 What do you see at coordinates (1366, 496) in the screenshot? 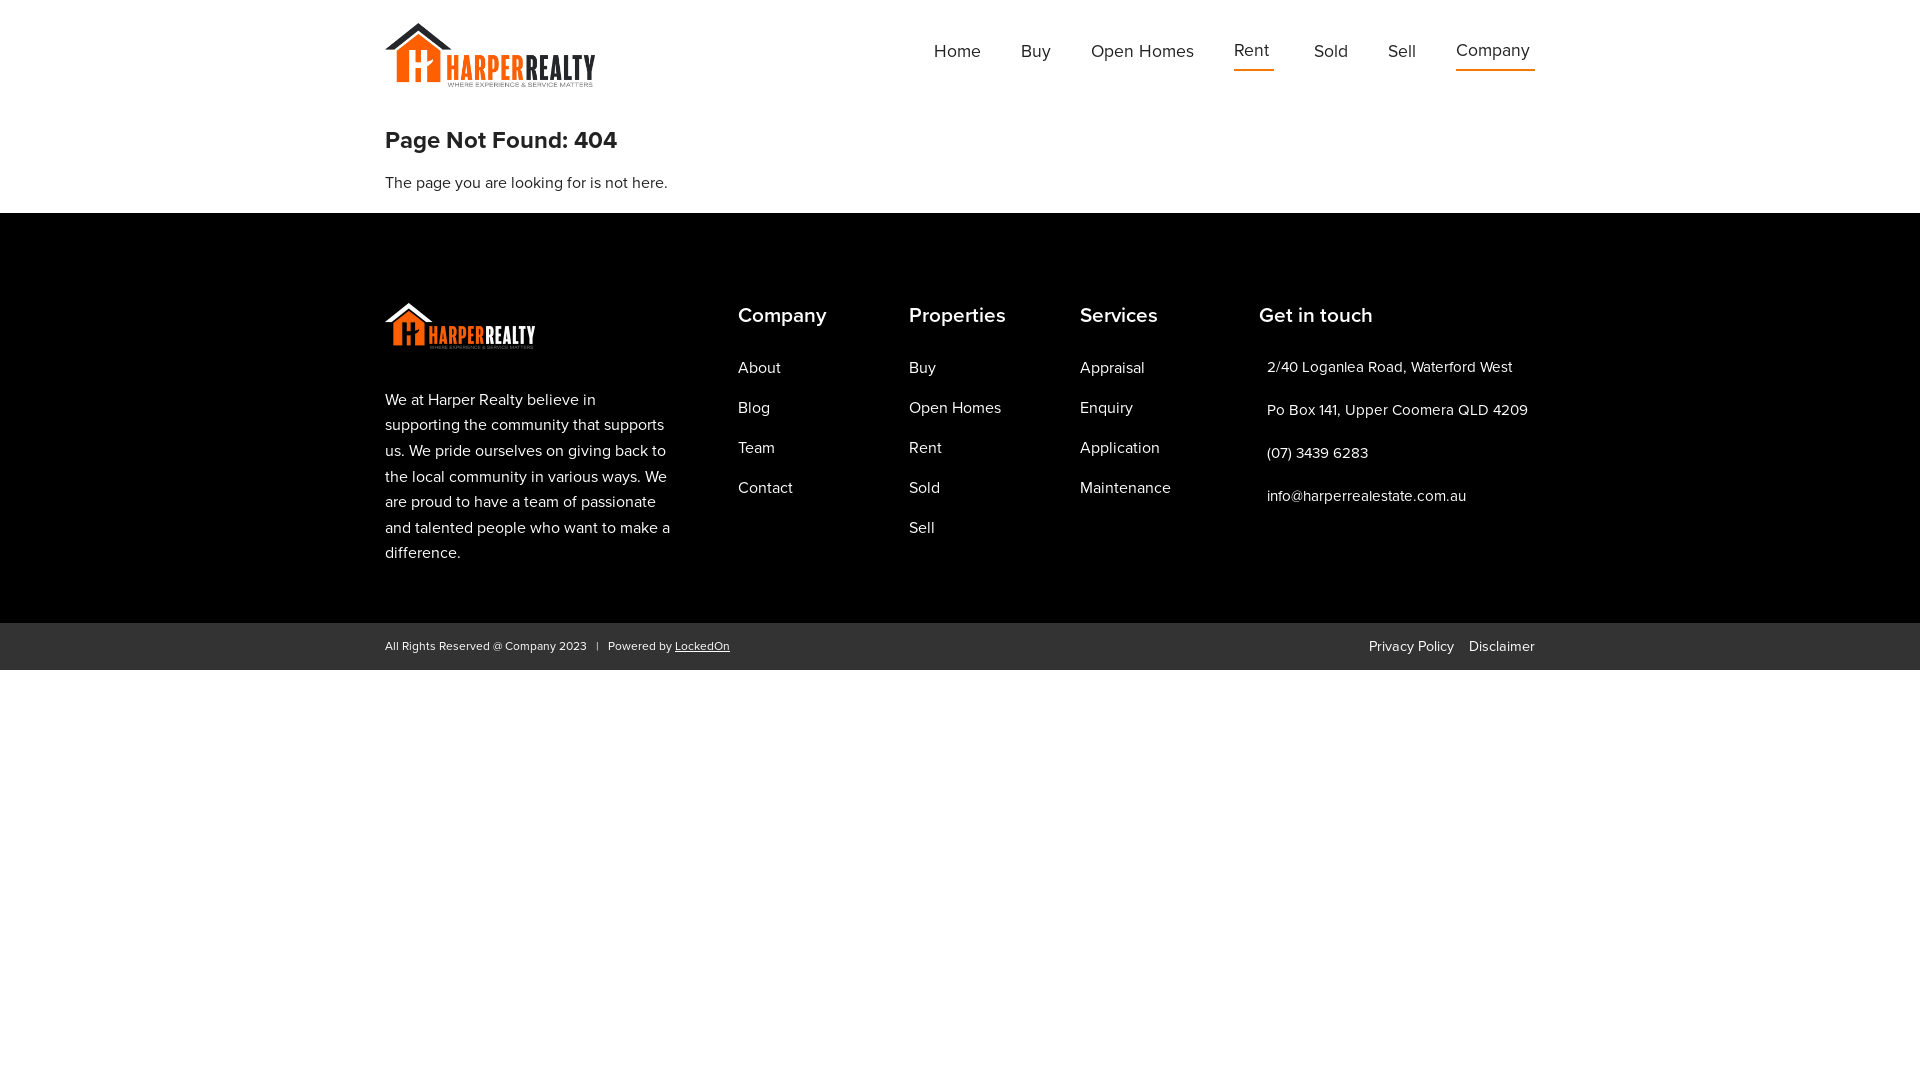
I see `info@harperrealestate.com.au` at bounding box center [1366, 496].